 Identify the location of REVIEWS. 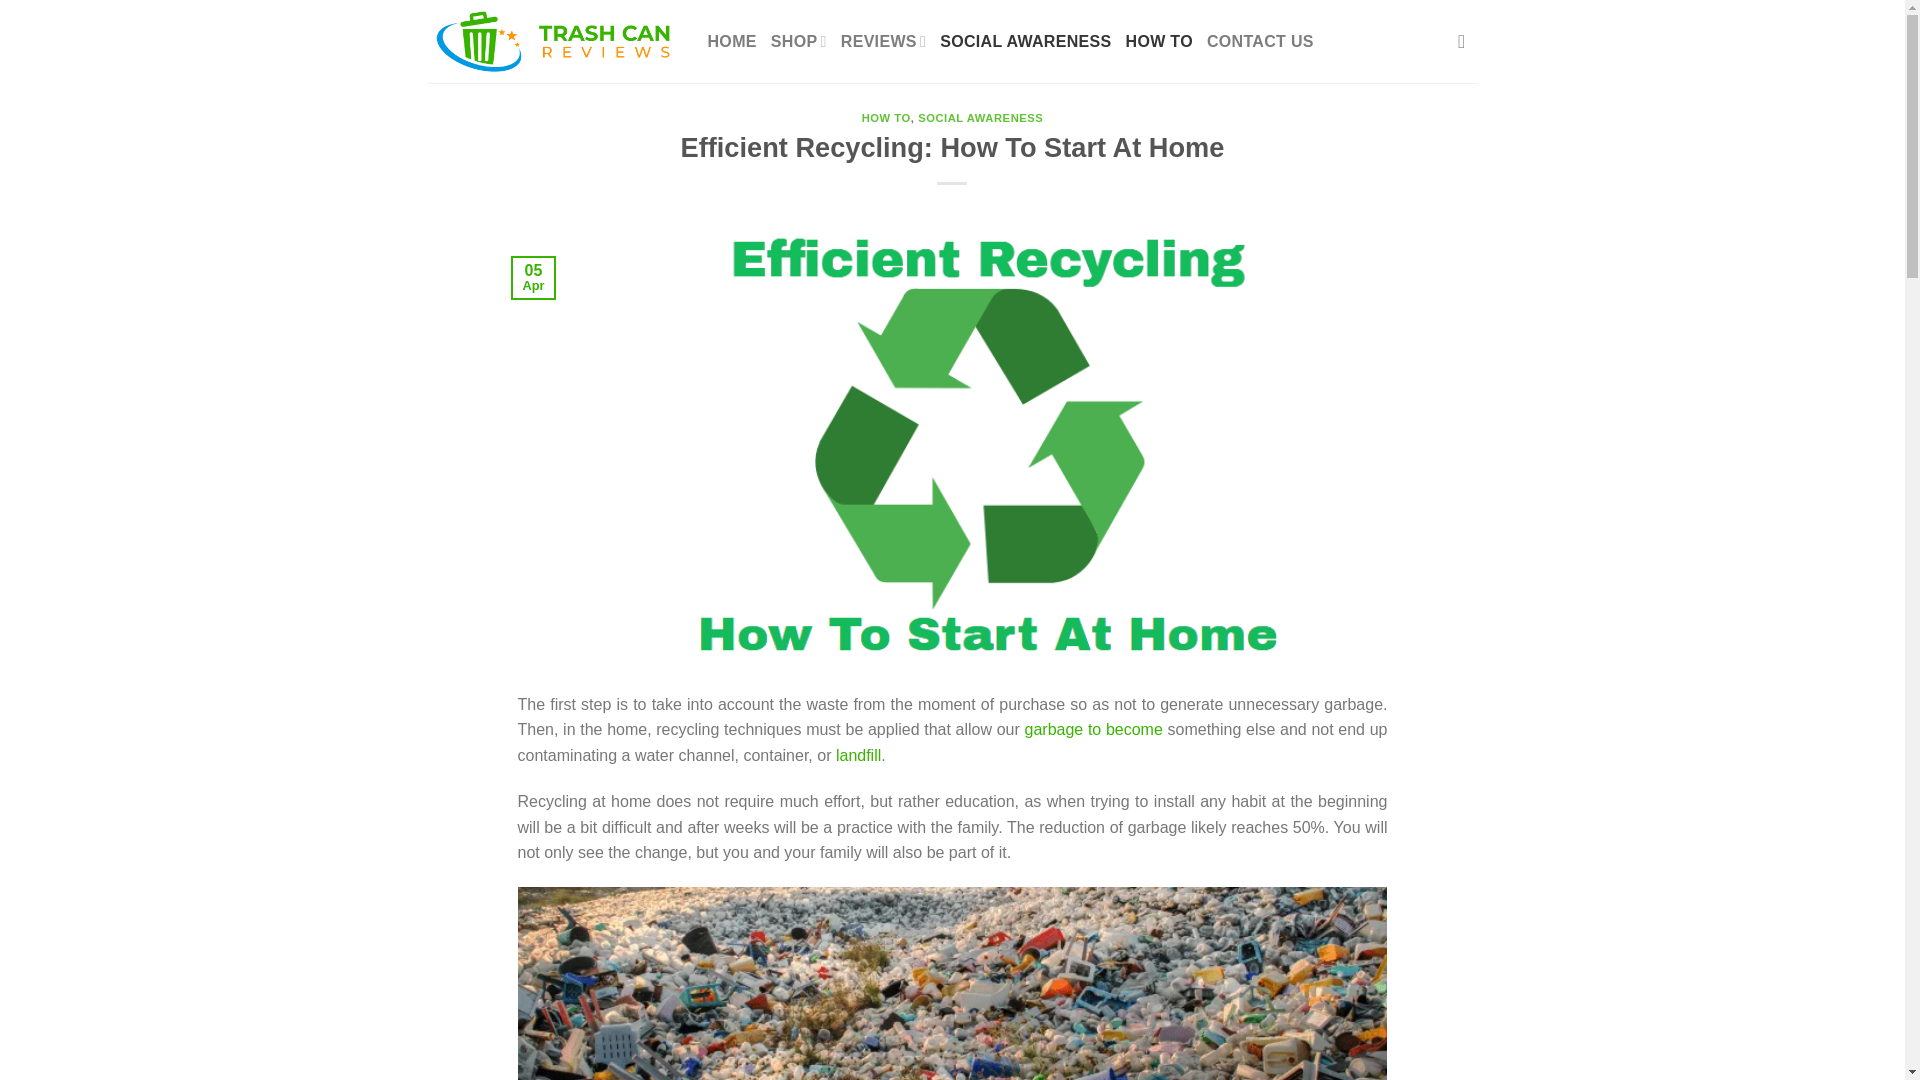
(882, 42).